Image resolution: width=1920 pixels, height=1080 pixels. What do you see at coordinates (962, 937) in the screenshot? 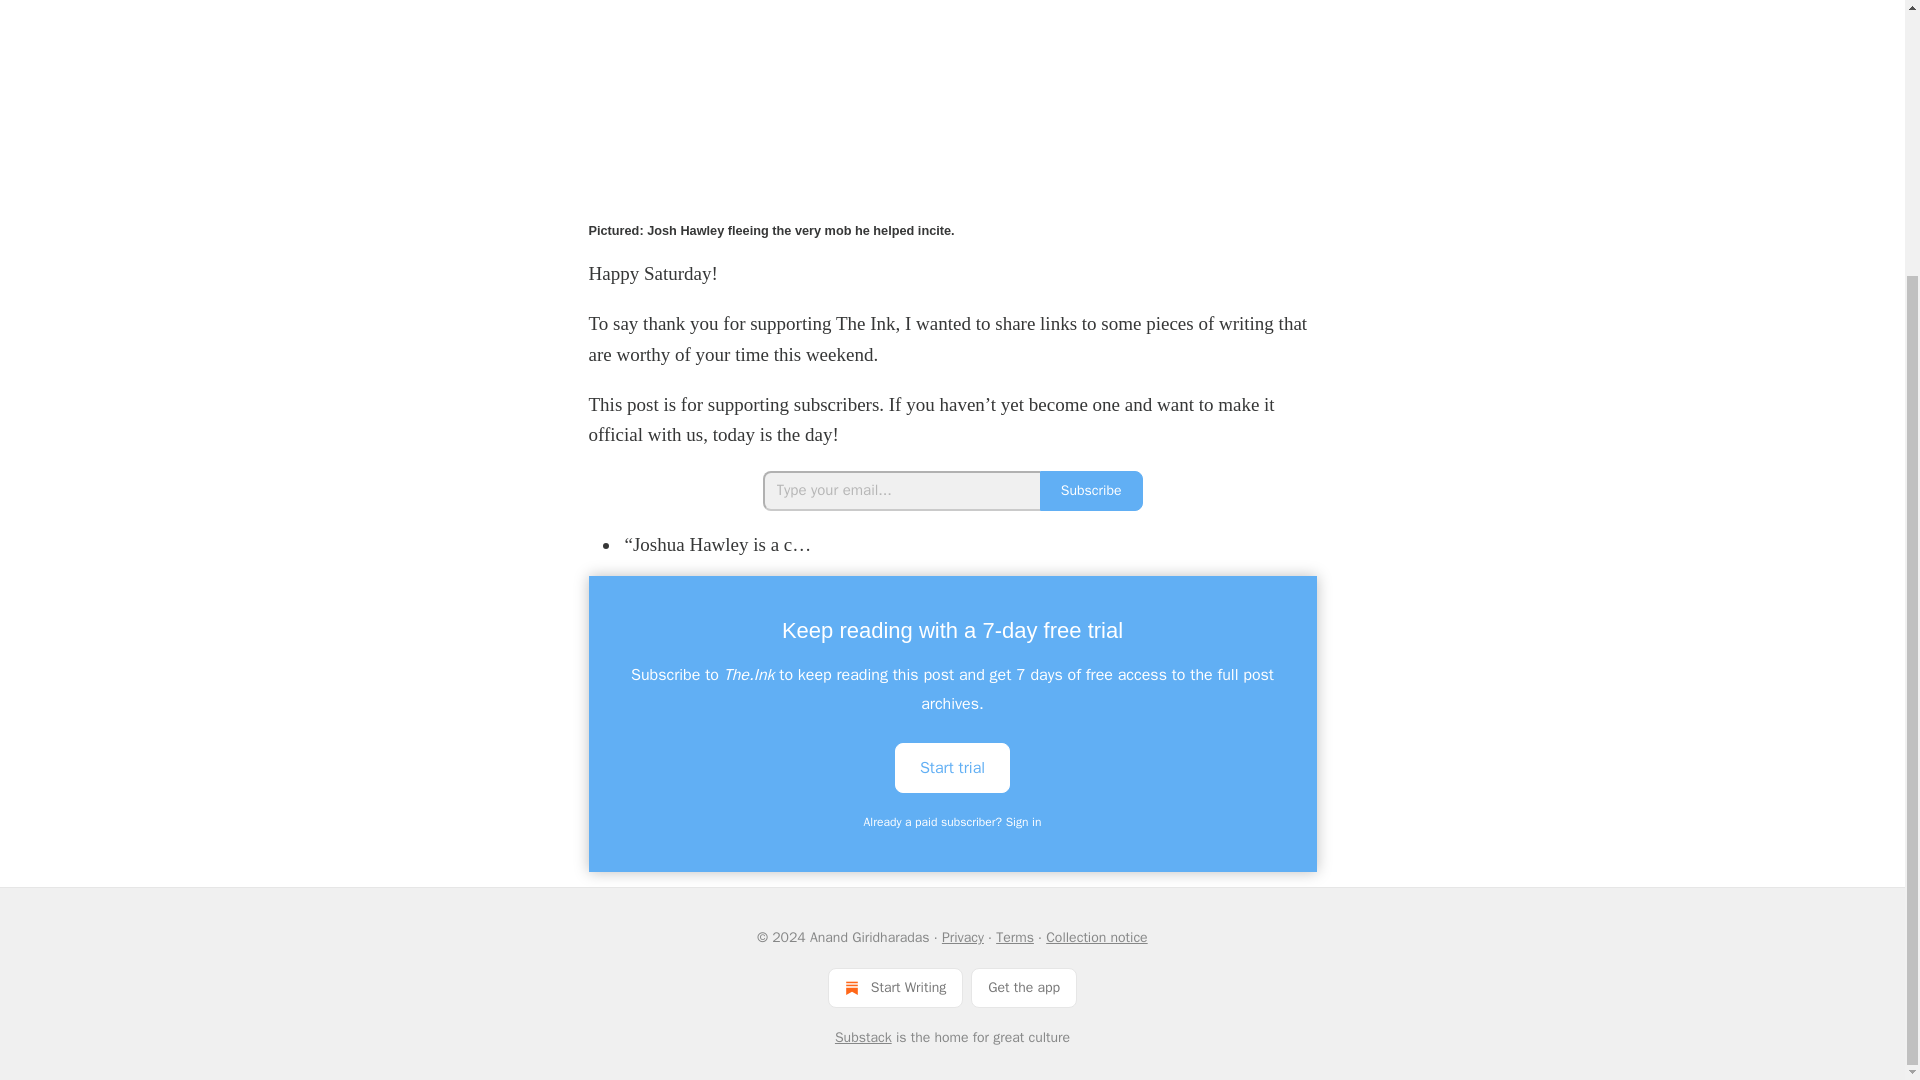
I see `Privacy` at bounding box center [962, 937].